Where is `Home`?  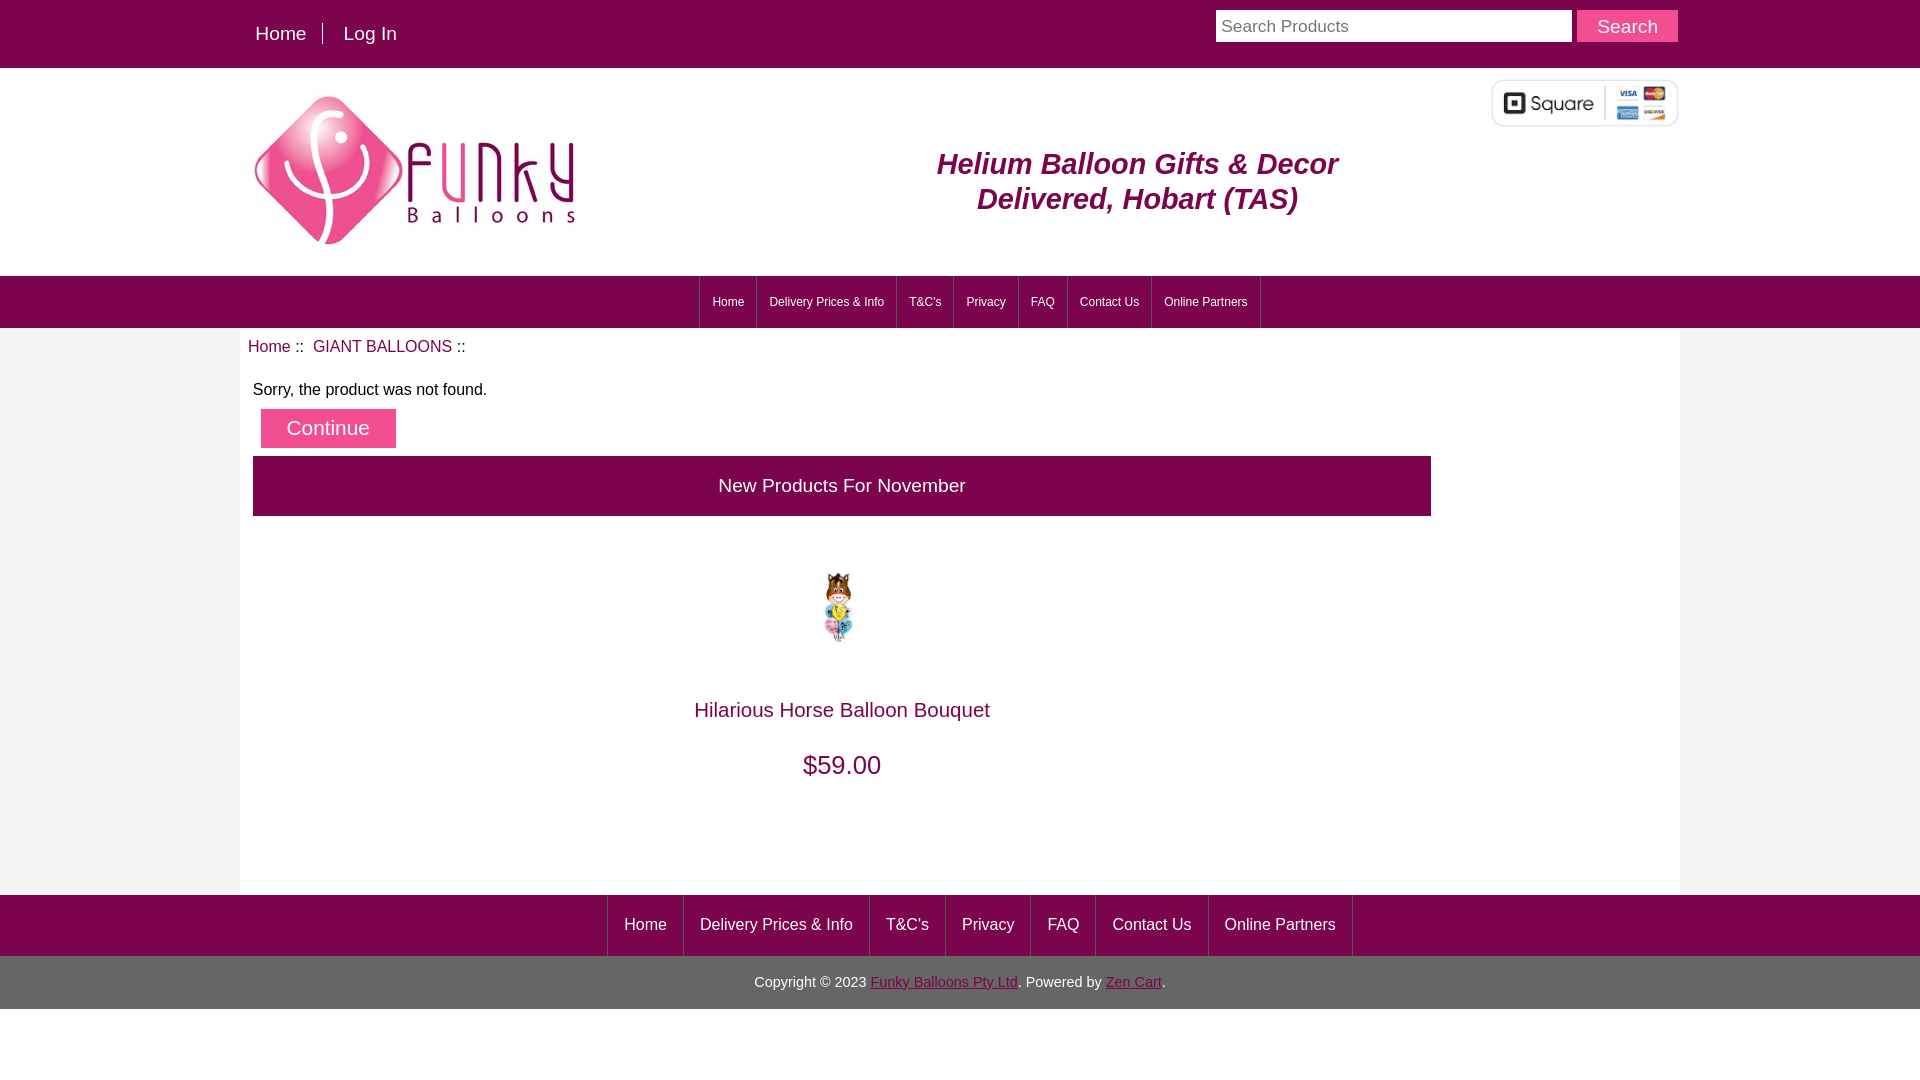 Home is located at coordinates (281, 34).